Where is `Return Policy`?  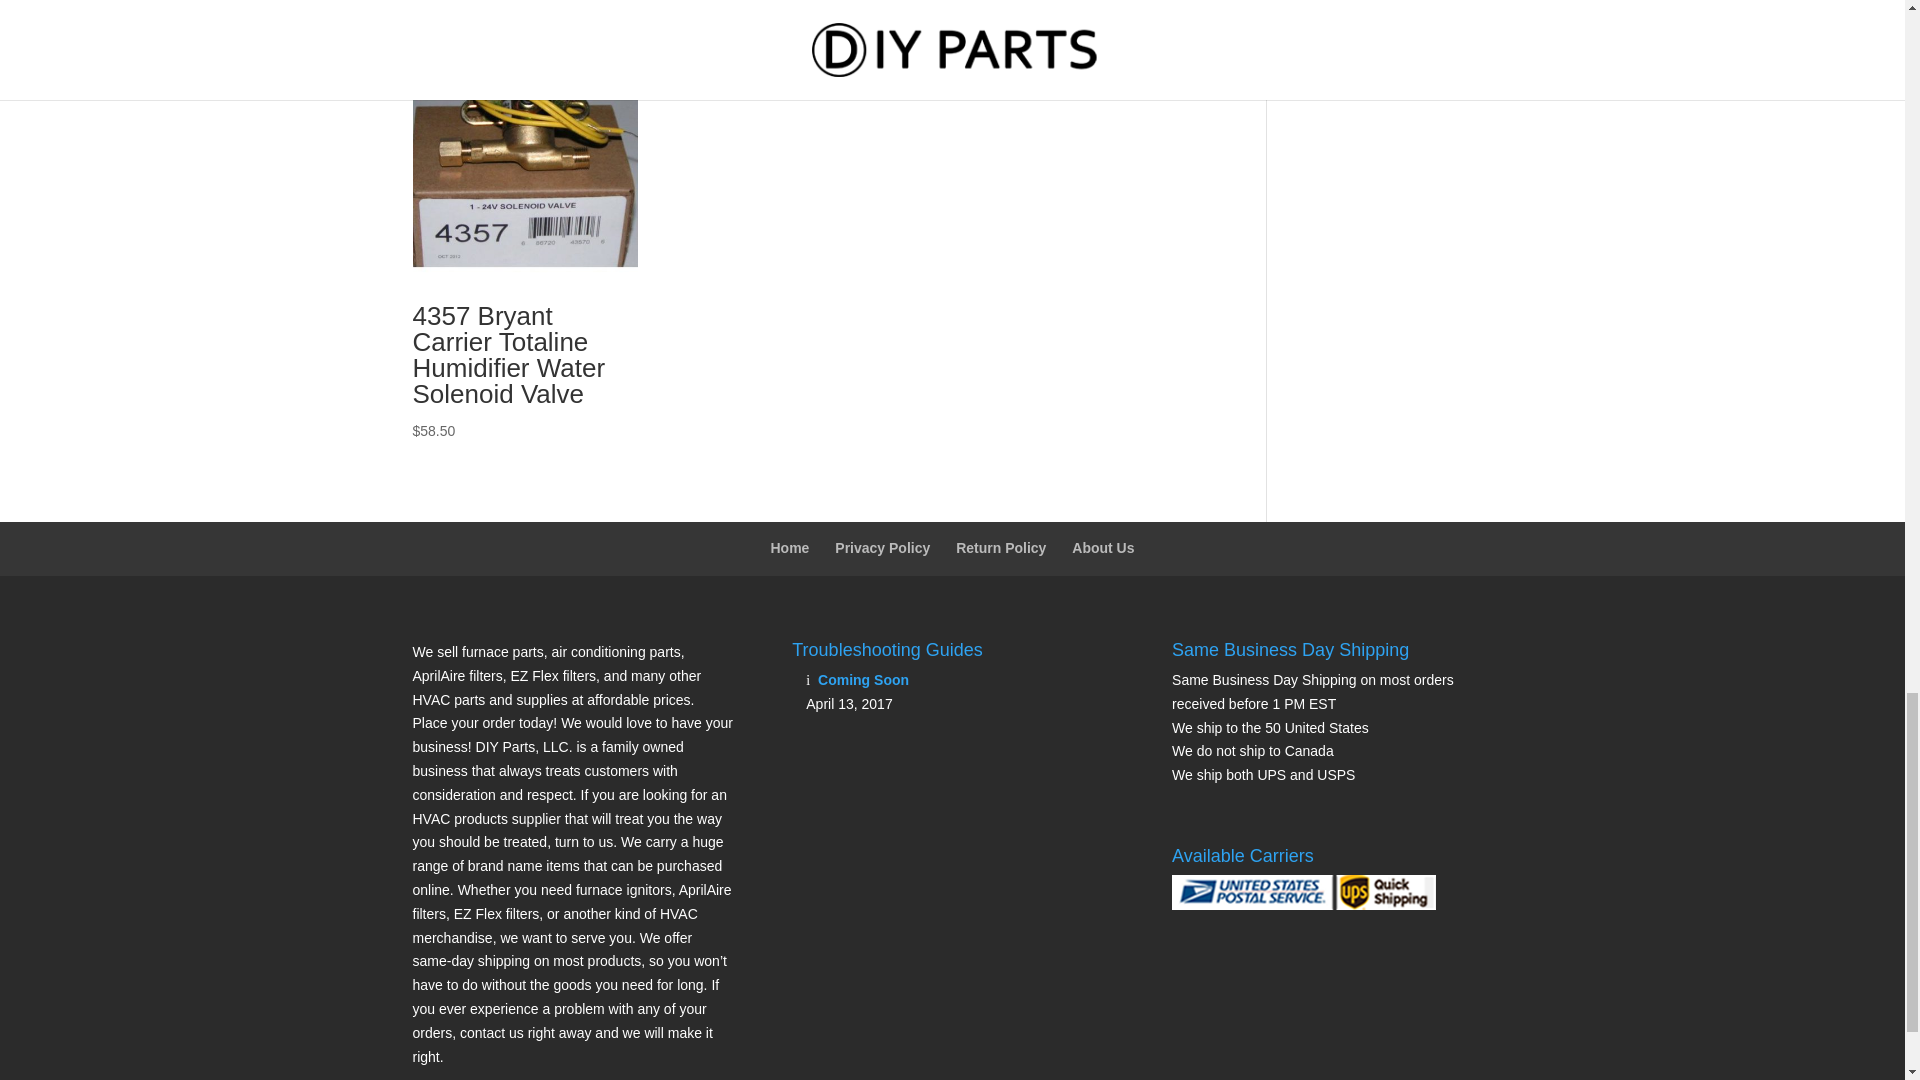
Return Policy is located at coordinates (1001, 548).